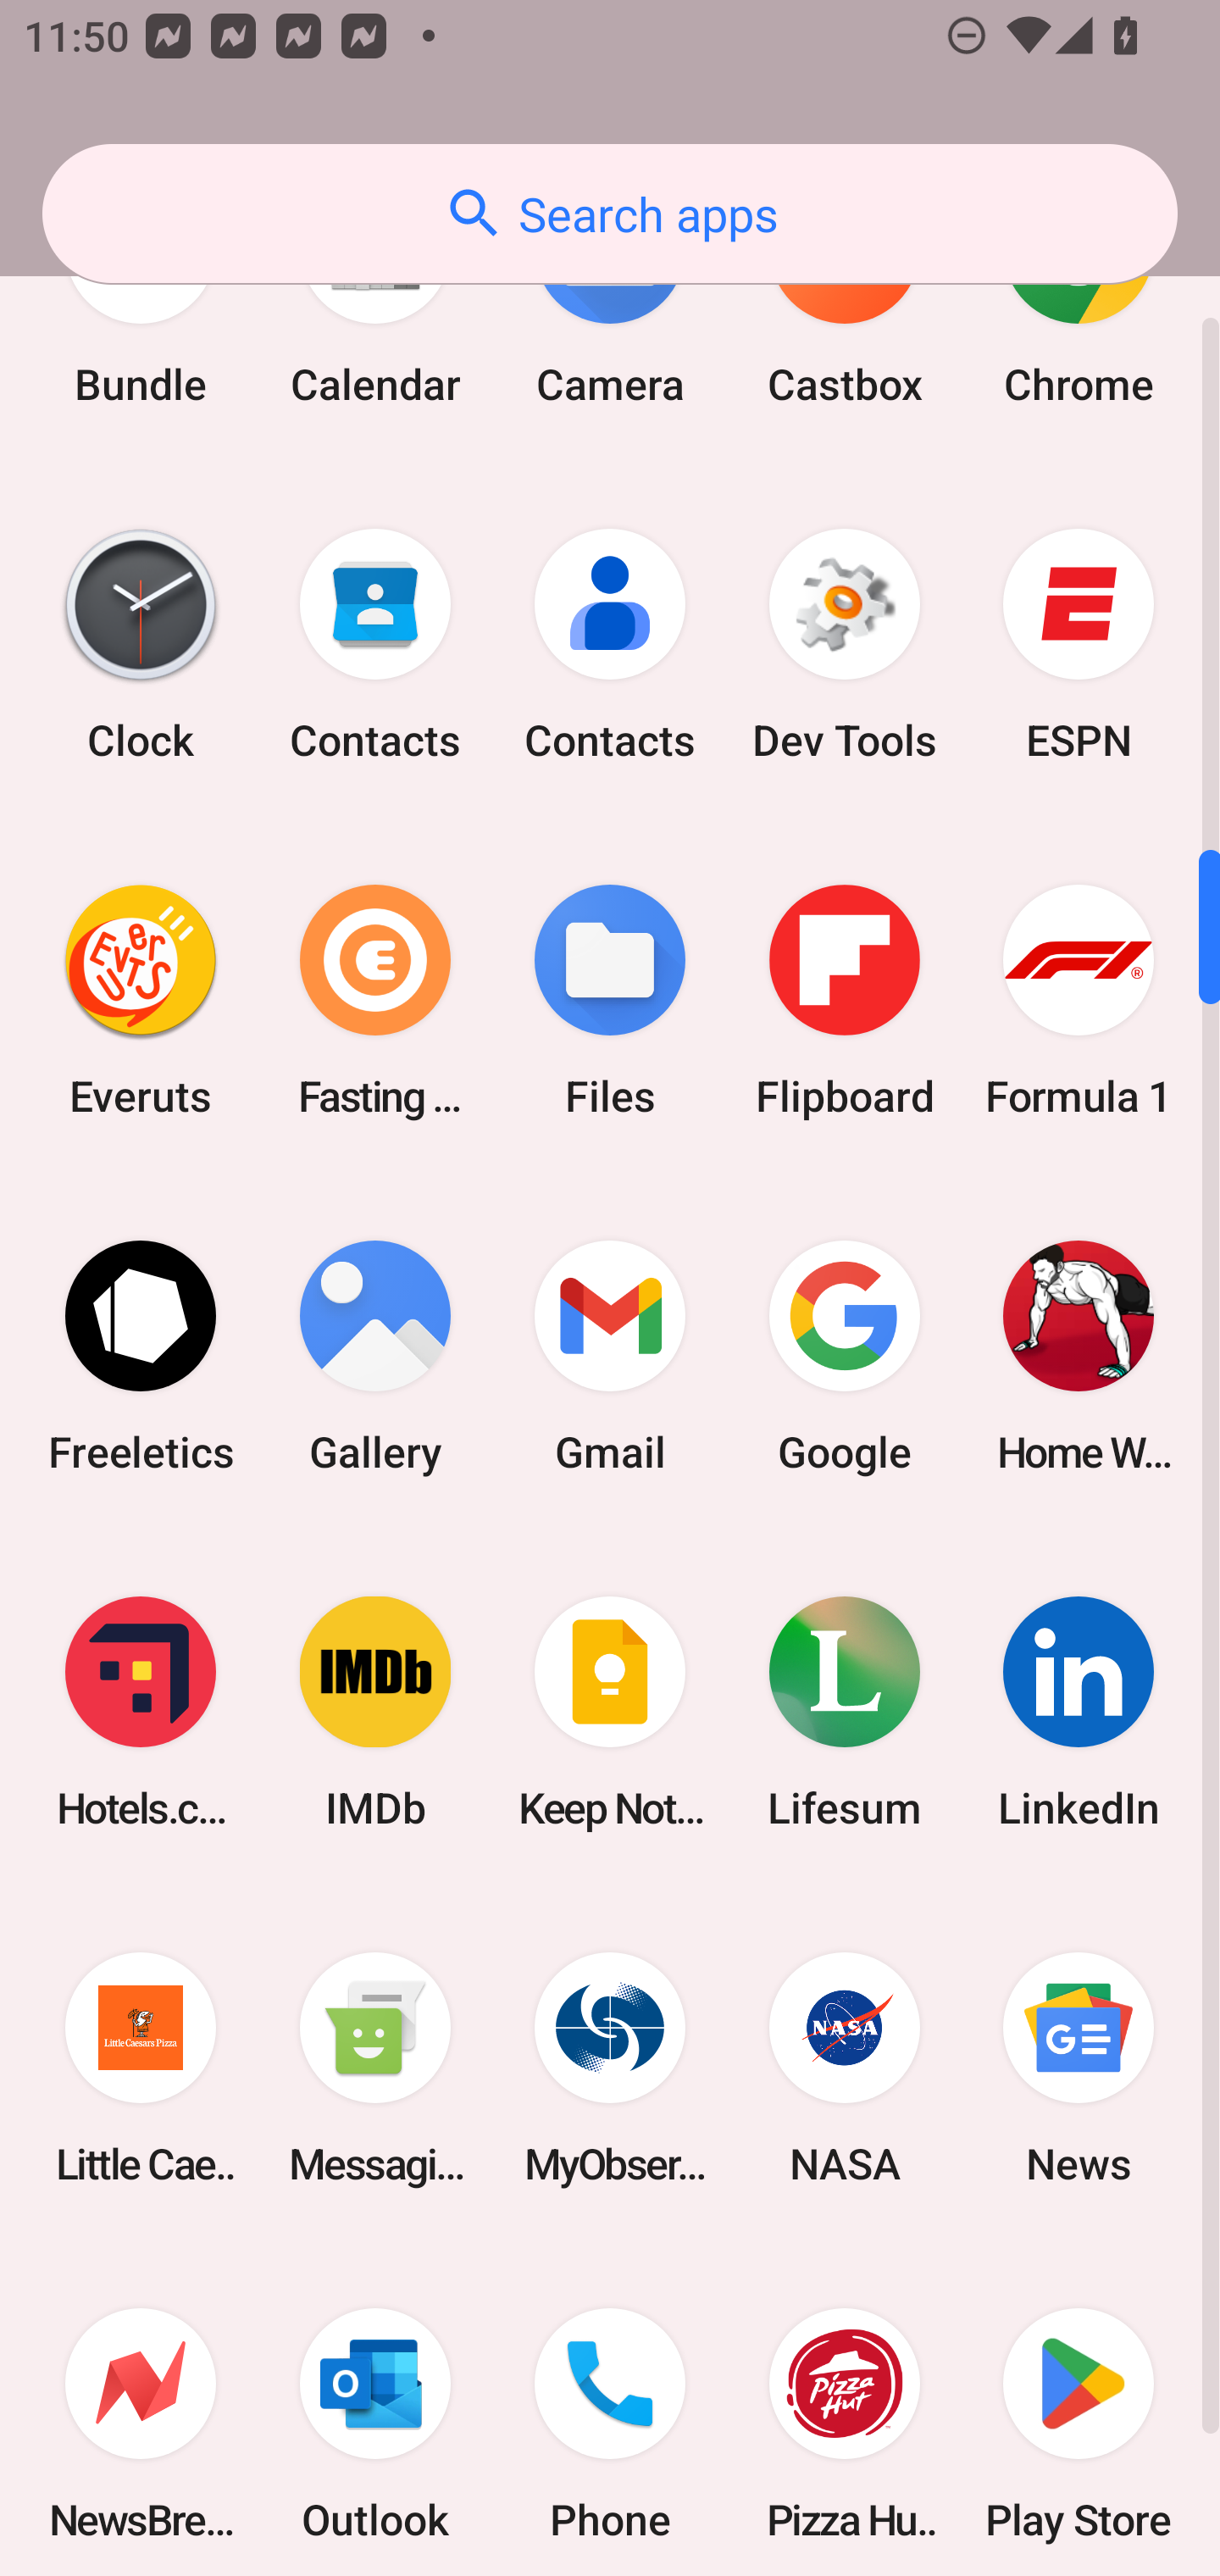  What do you see at coordinates (610, 1713) in the screenshot?
I see `Keep Notes` at bounding box center [610, 1713].